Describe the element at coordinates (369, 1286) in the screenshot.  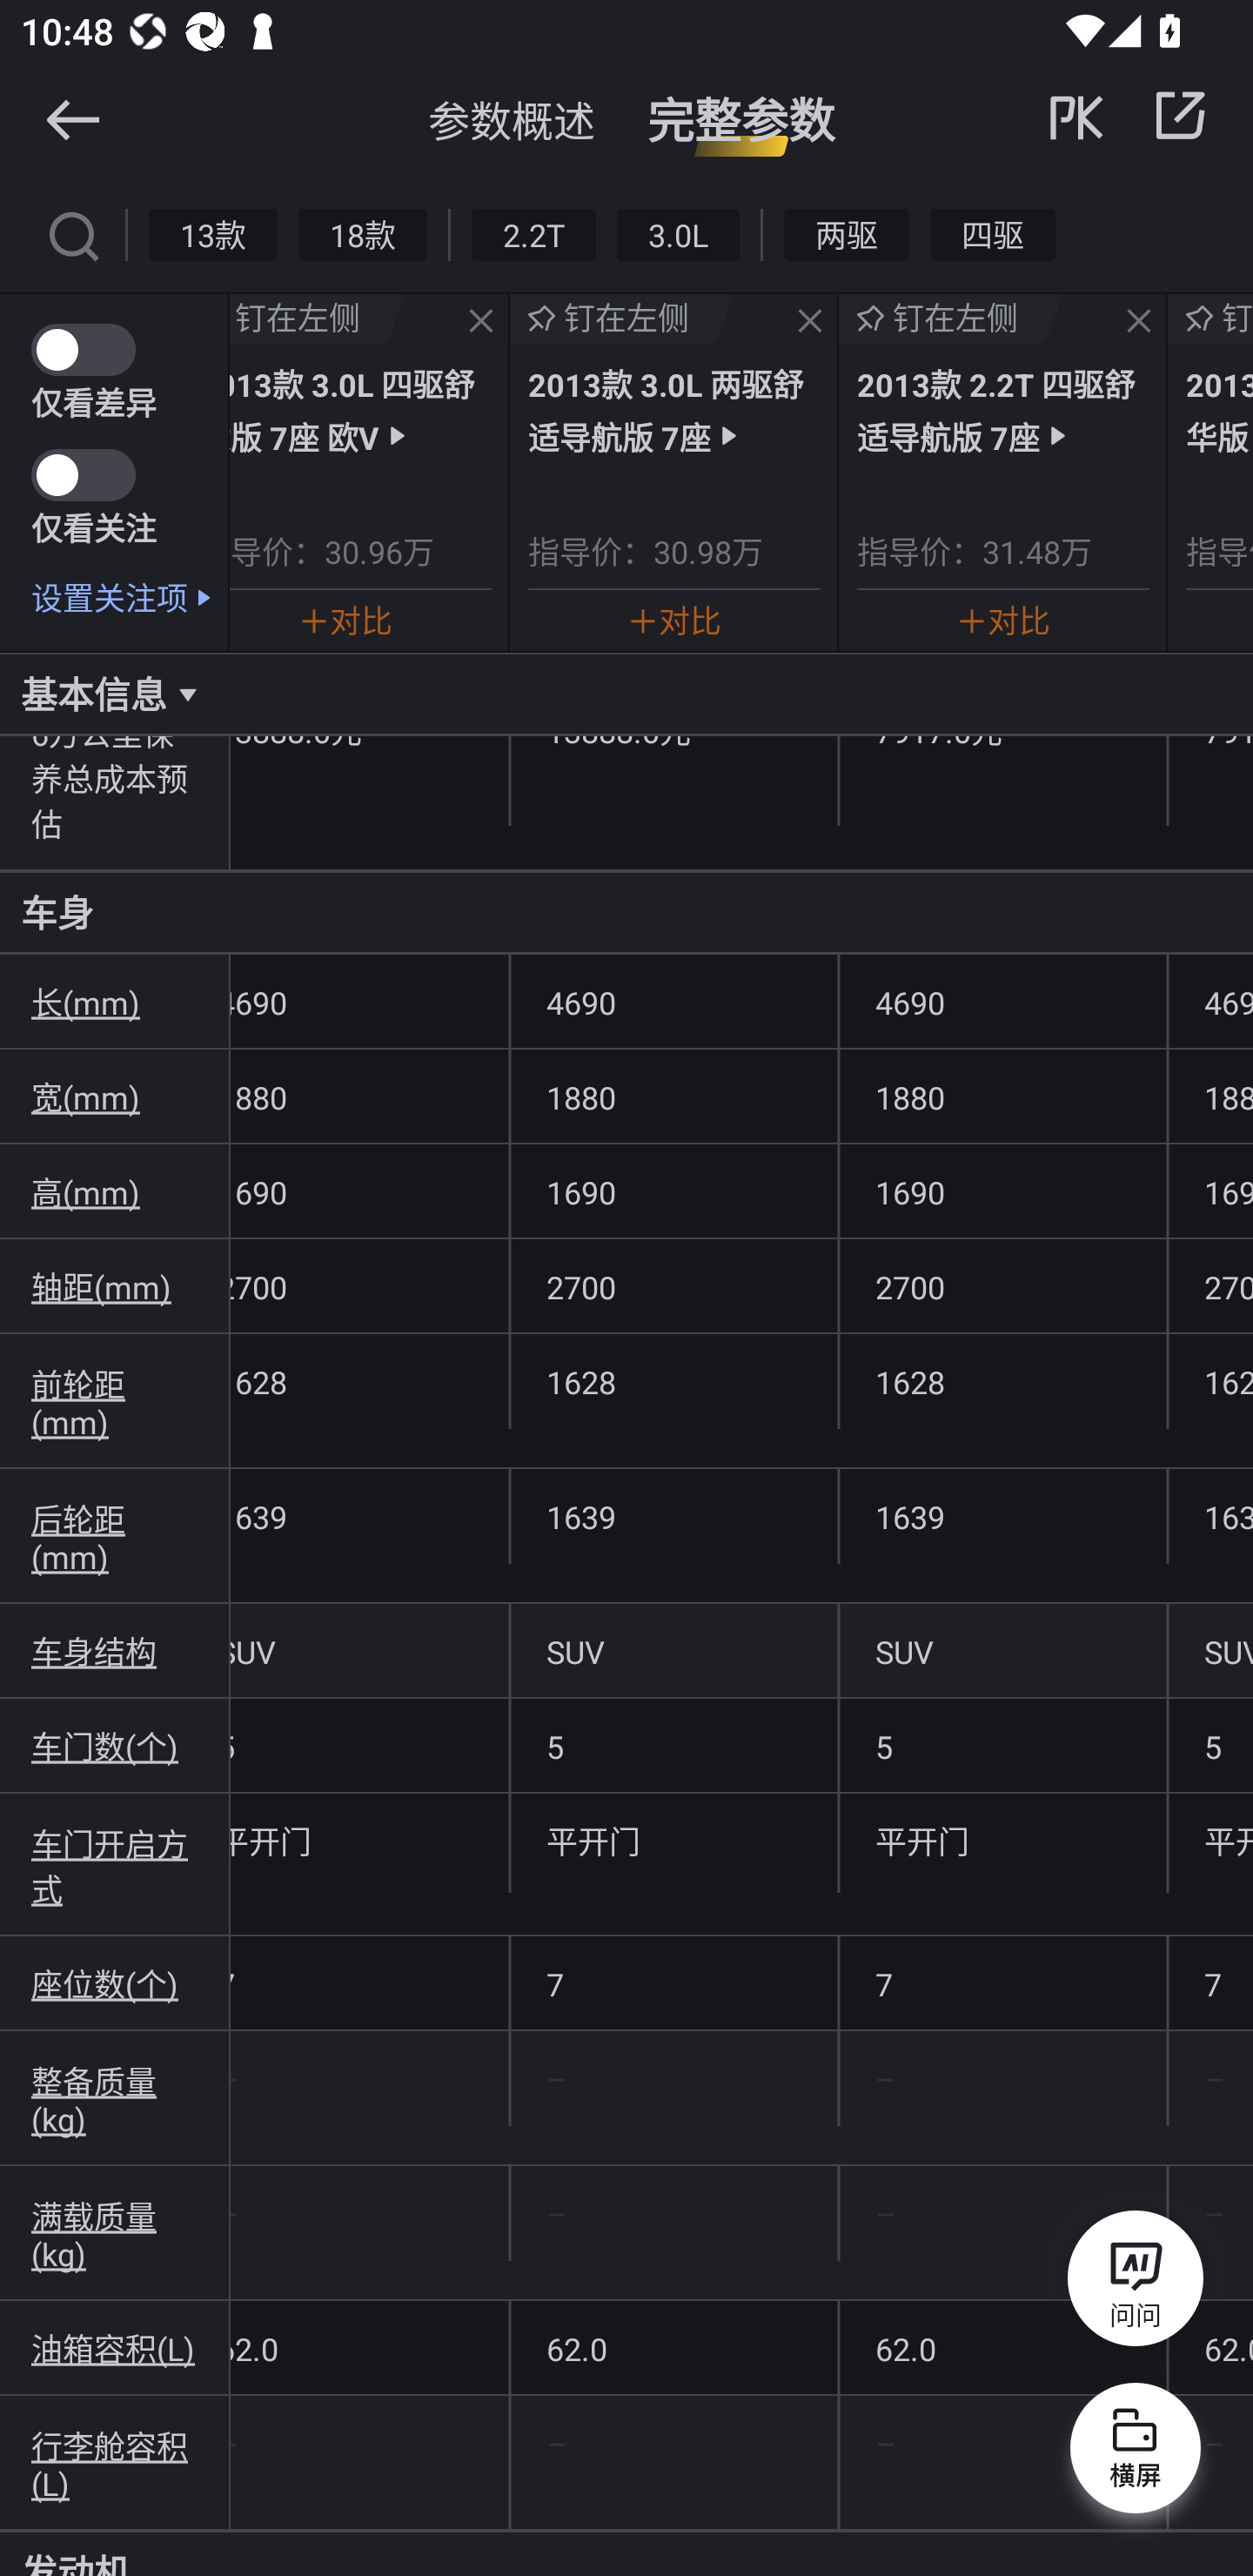
I see `2700` at that location.